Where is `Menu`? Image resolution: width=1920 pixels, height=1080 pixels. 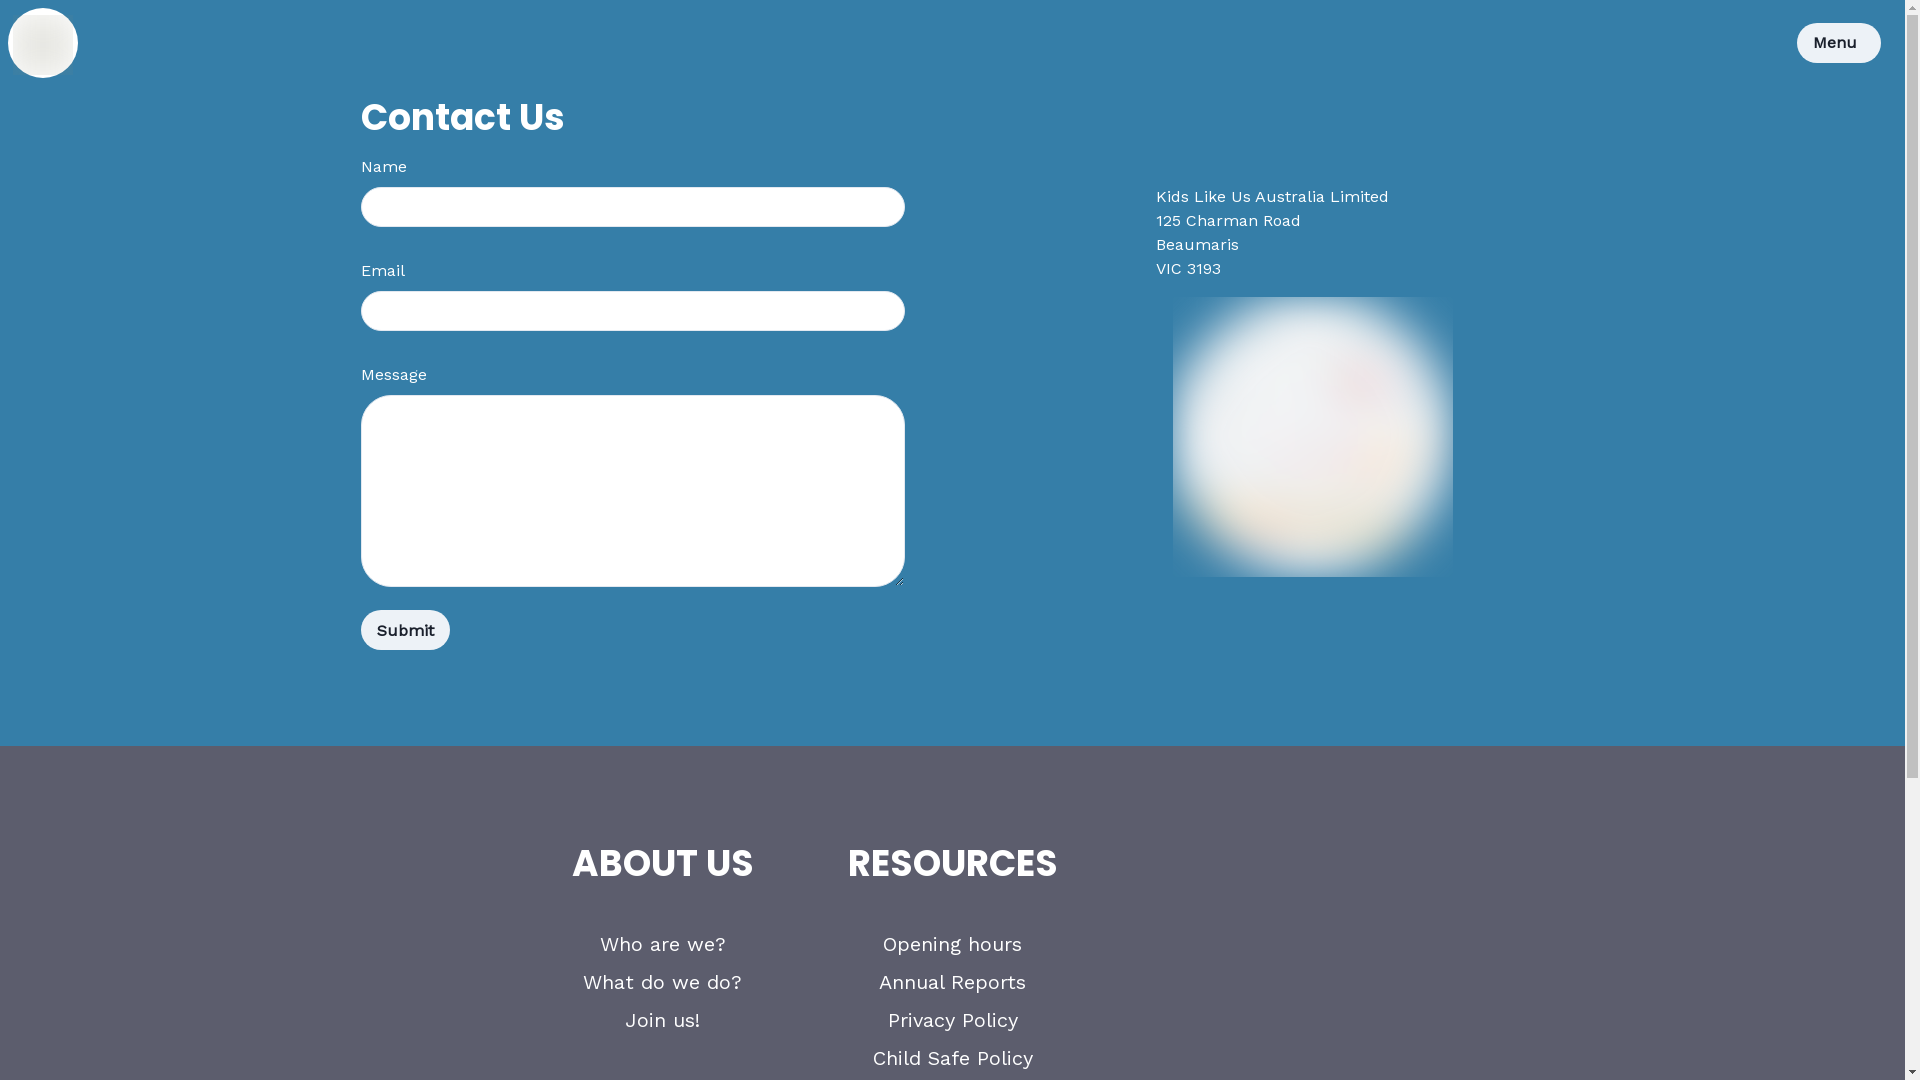
Menu is located at coordinates (1839, 43).